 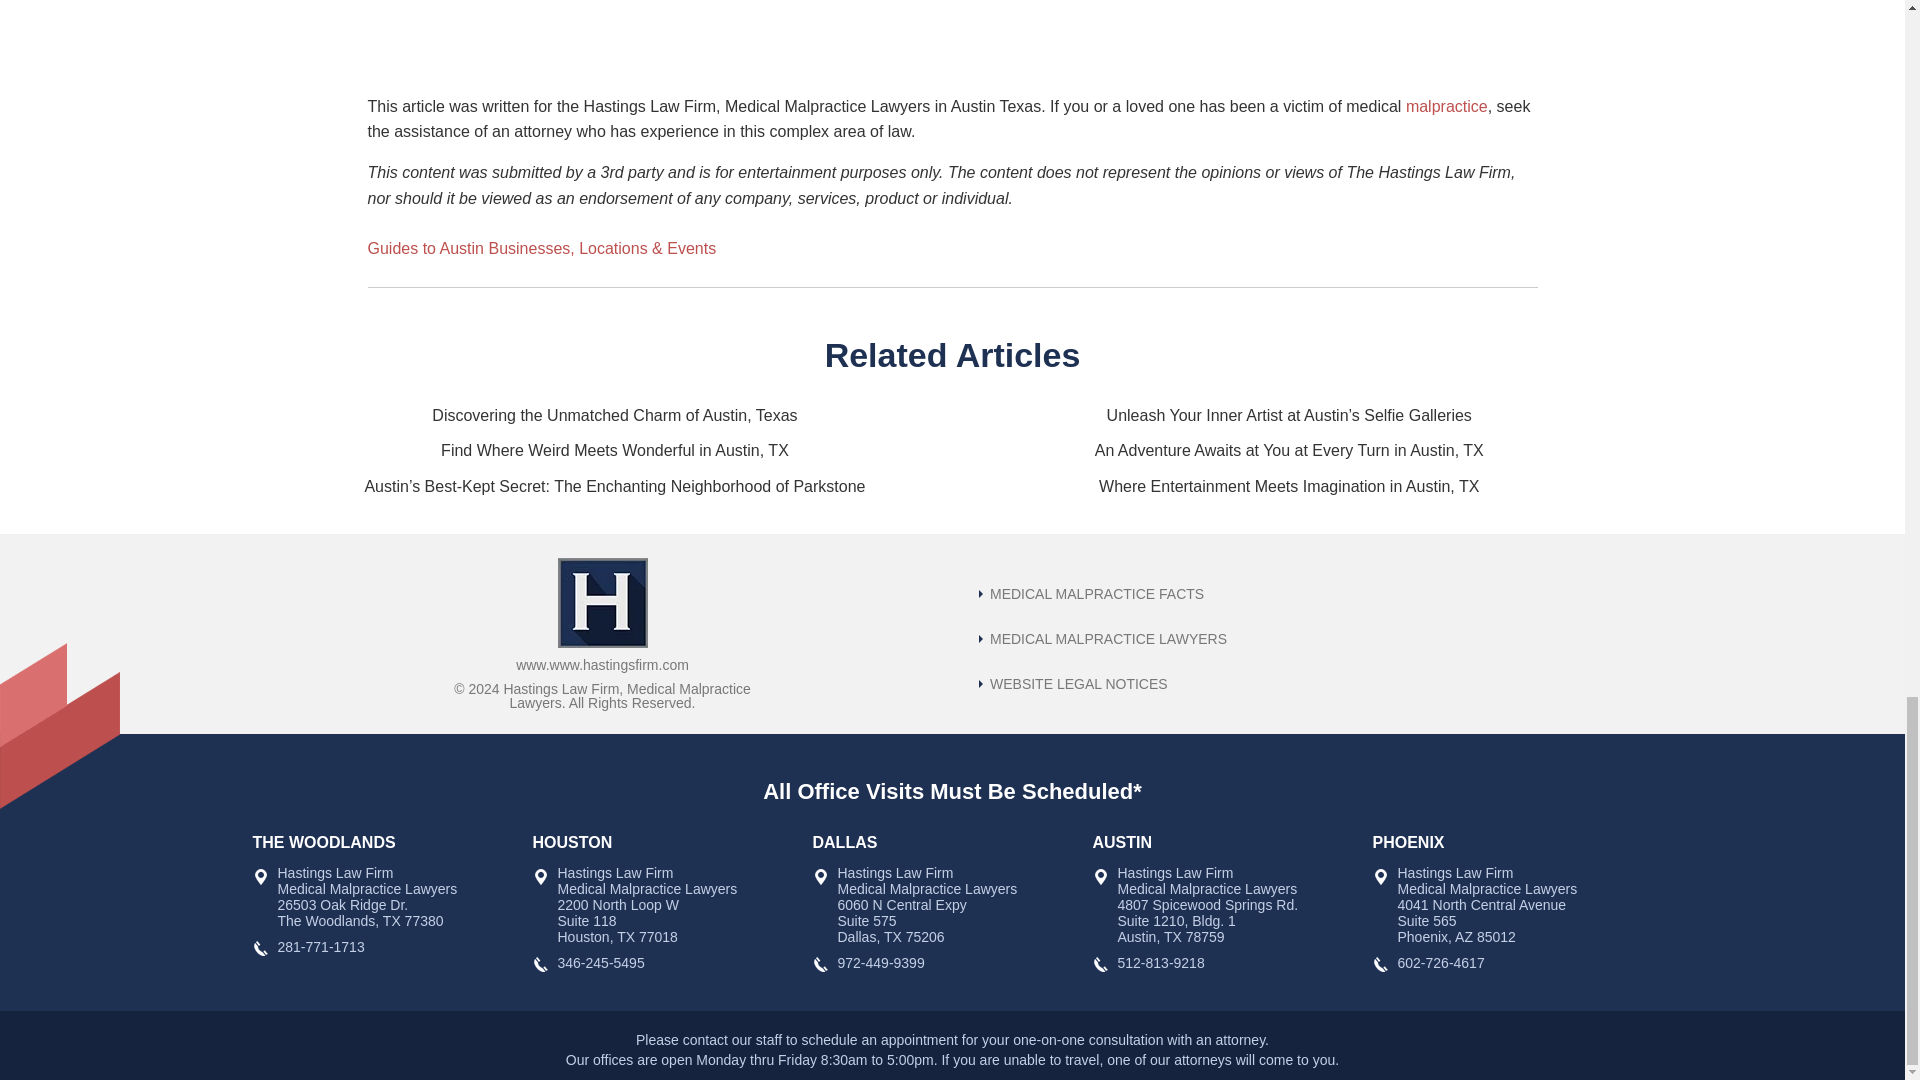 I want to click on Find Where Weird Meets Wonderful in Austin, TX, so click(x=615, y=450).